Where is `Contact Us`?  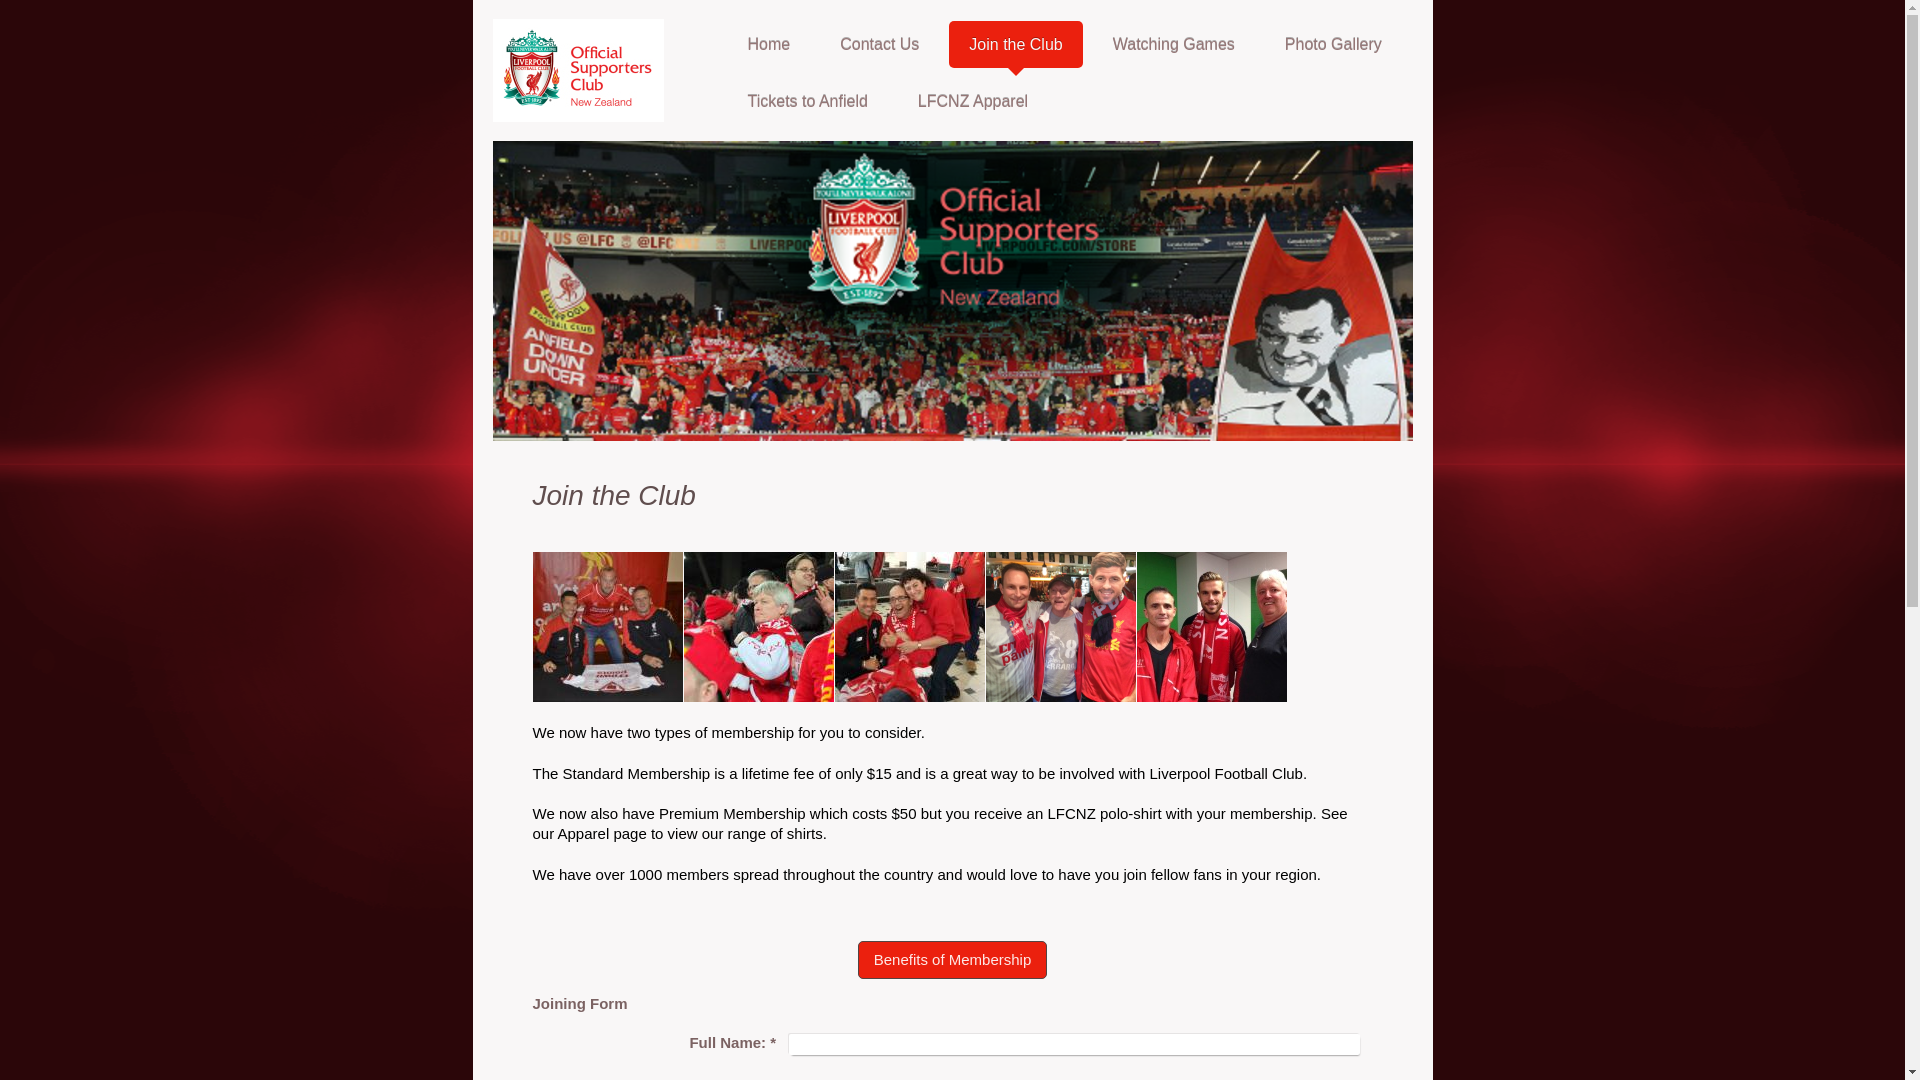
Contact Us is located at coordinates (878, 44).